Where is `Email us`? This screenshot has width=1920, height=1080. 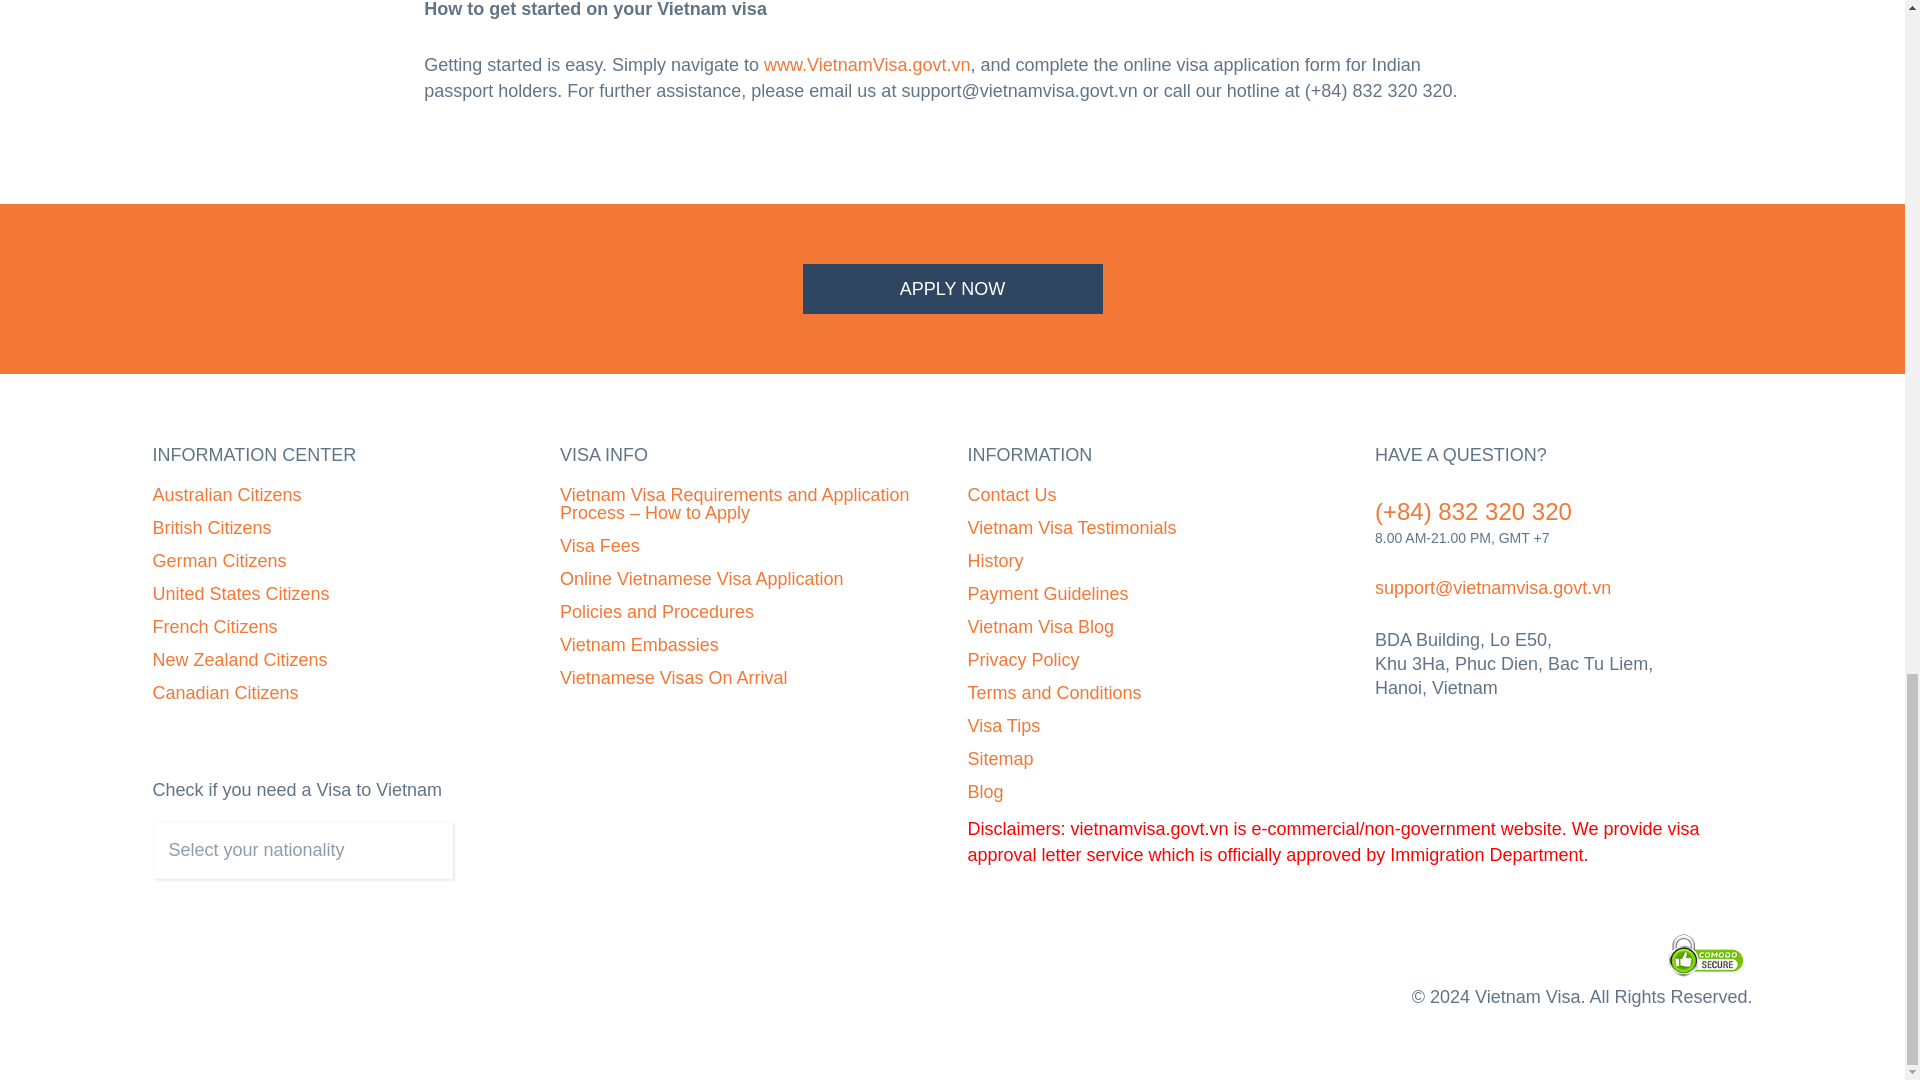 Email us is located at coordinates (1492, 588).